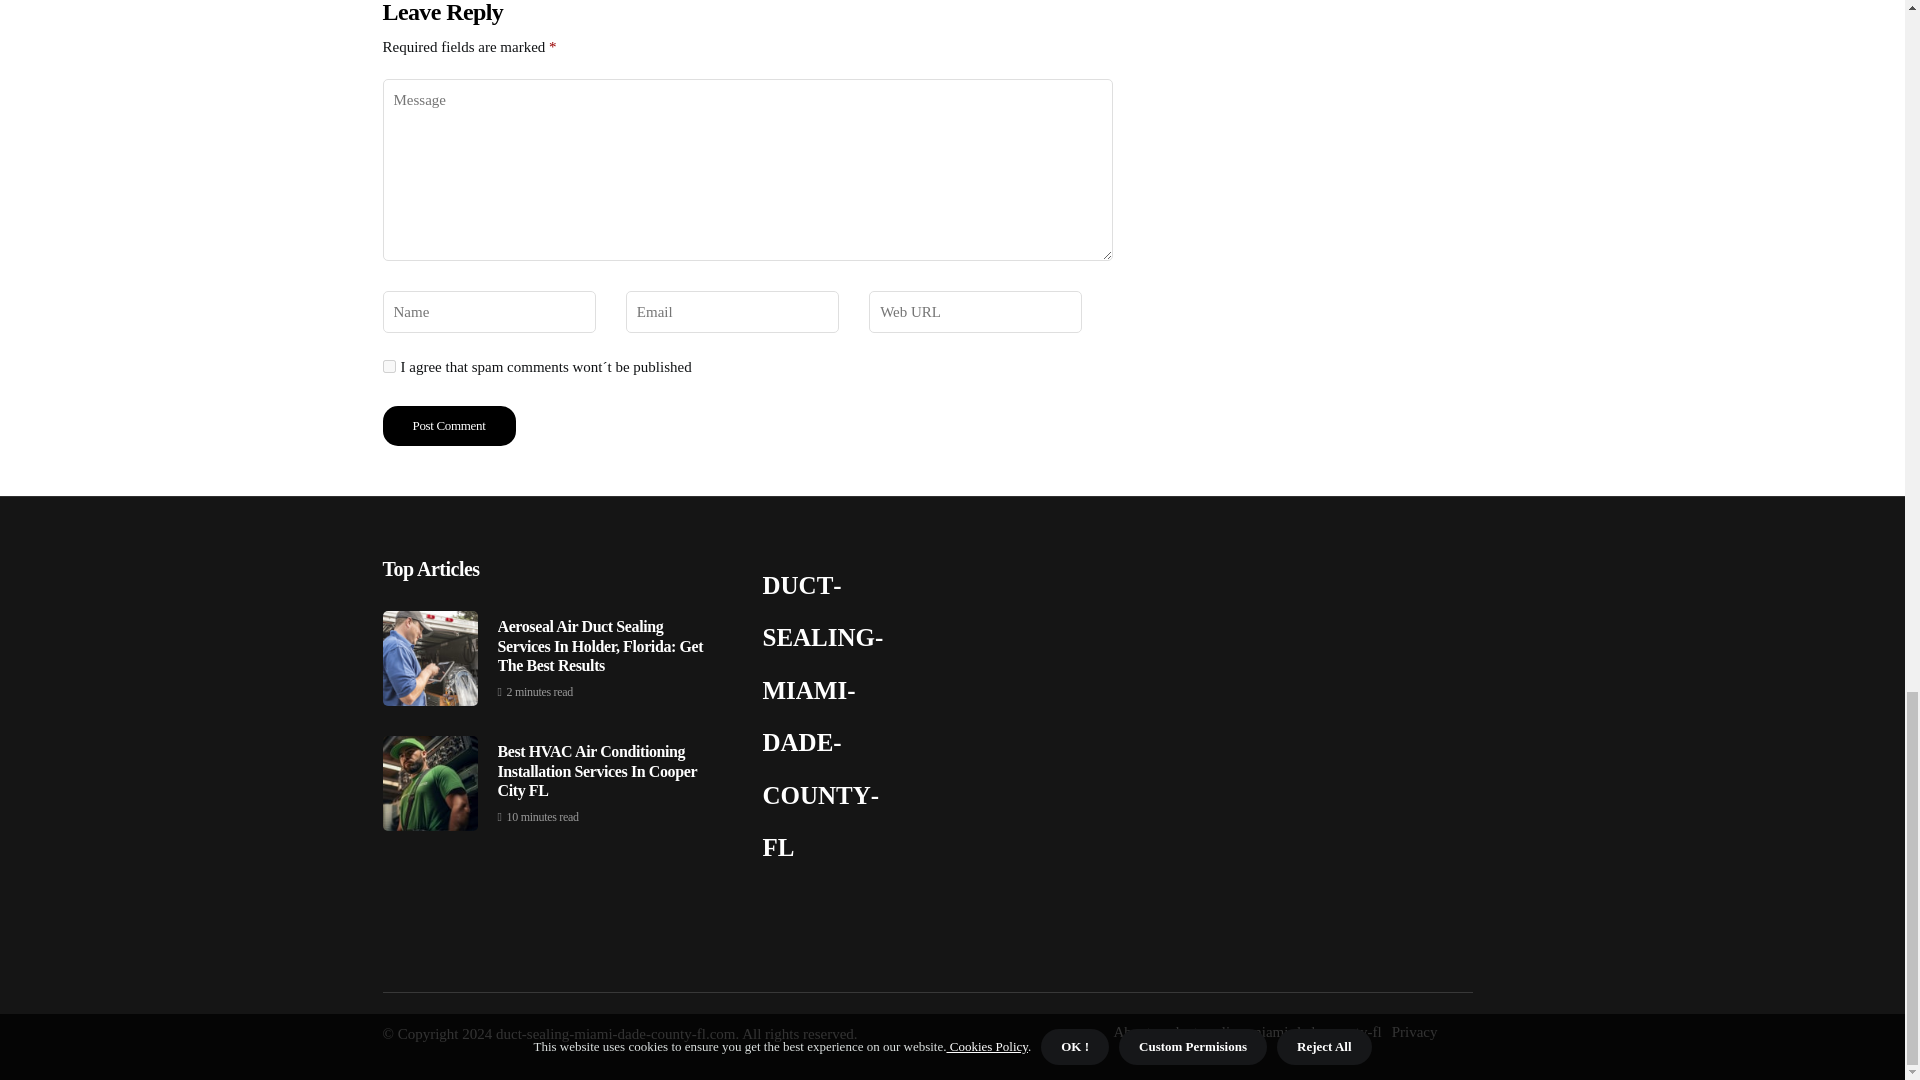 Image resolution: width=1920 pixels, height=1080 pixels. What do you see at coordinates (448, 426) in the screenshot?
I see `Post Comment` at bounding box center [448, 426].